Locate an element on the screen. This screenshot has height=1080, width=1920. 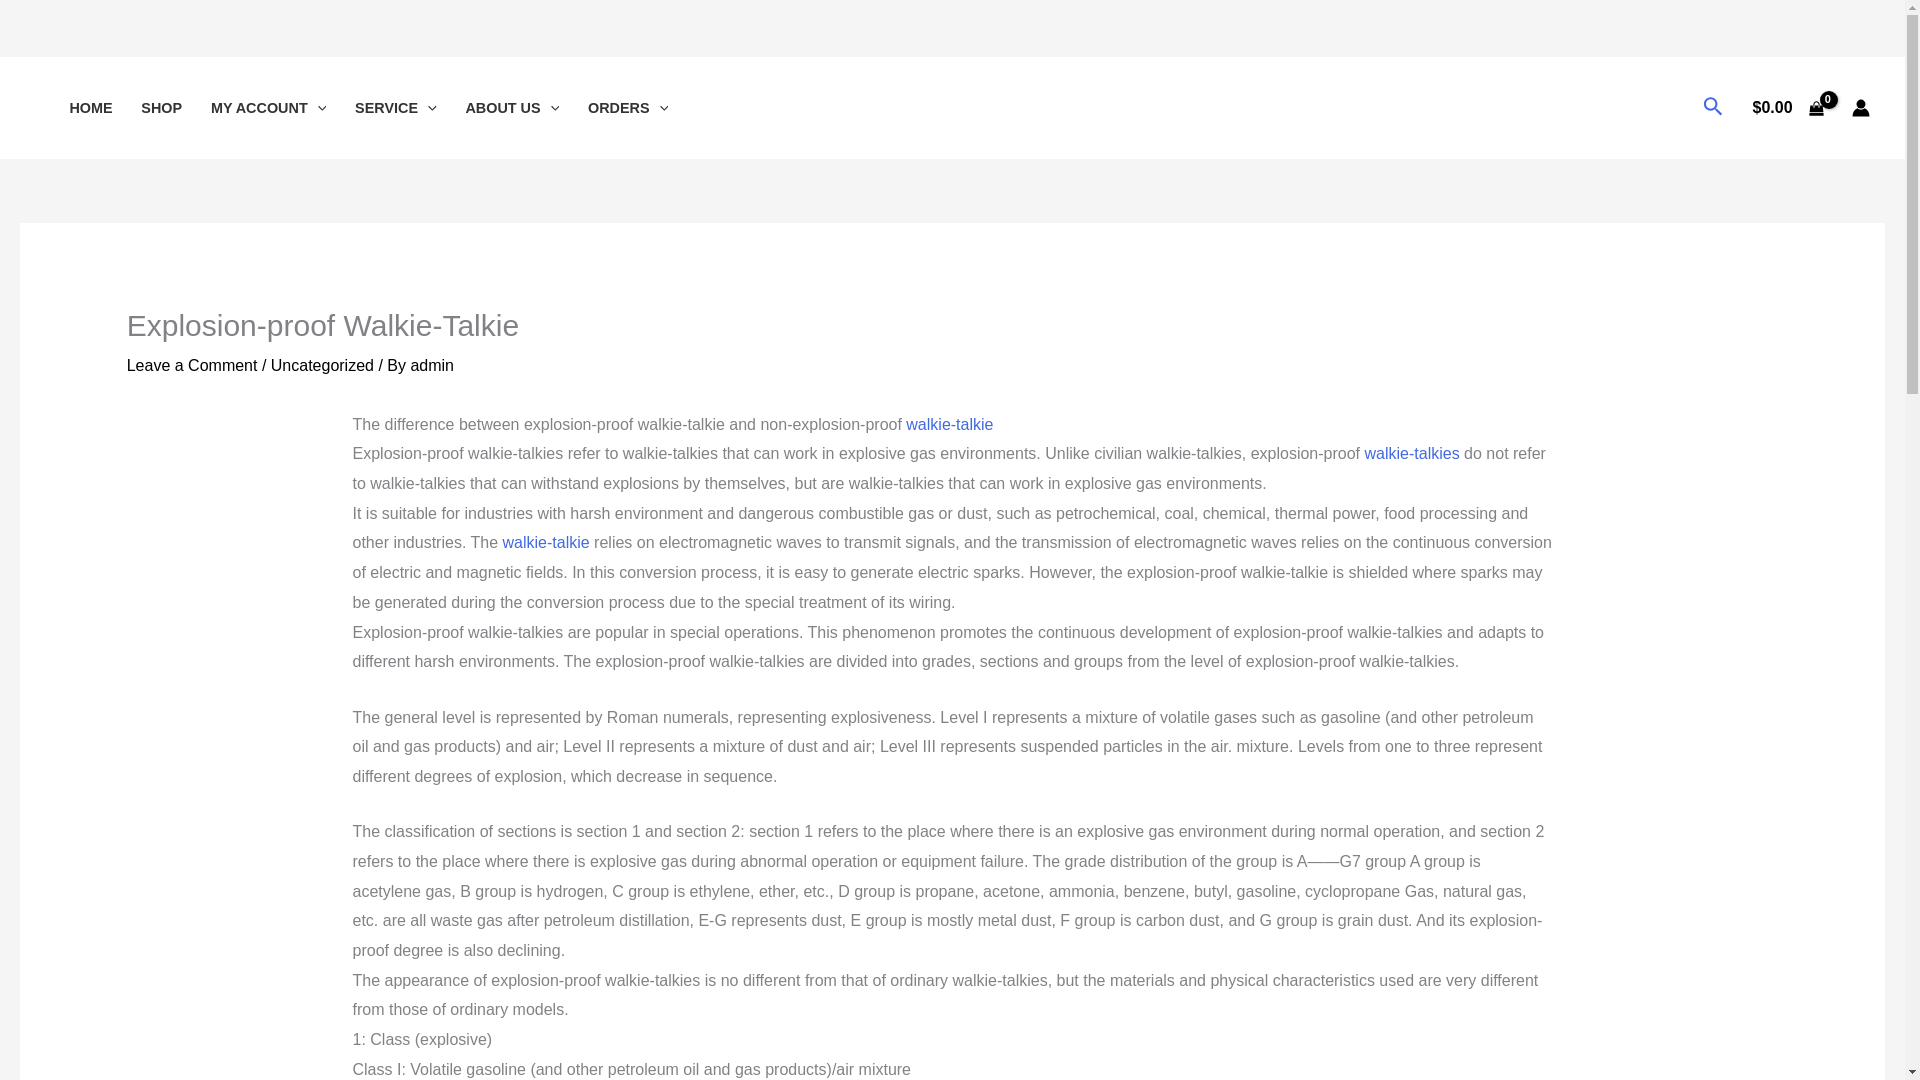
walkie-talkie is located at coordinates (546, 542).